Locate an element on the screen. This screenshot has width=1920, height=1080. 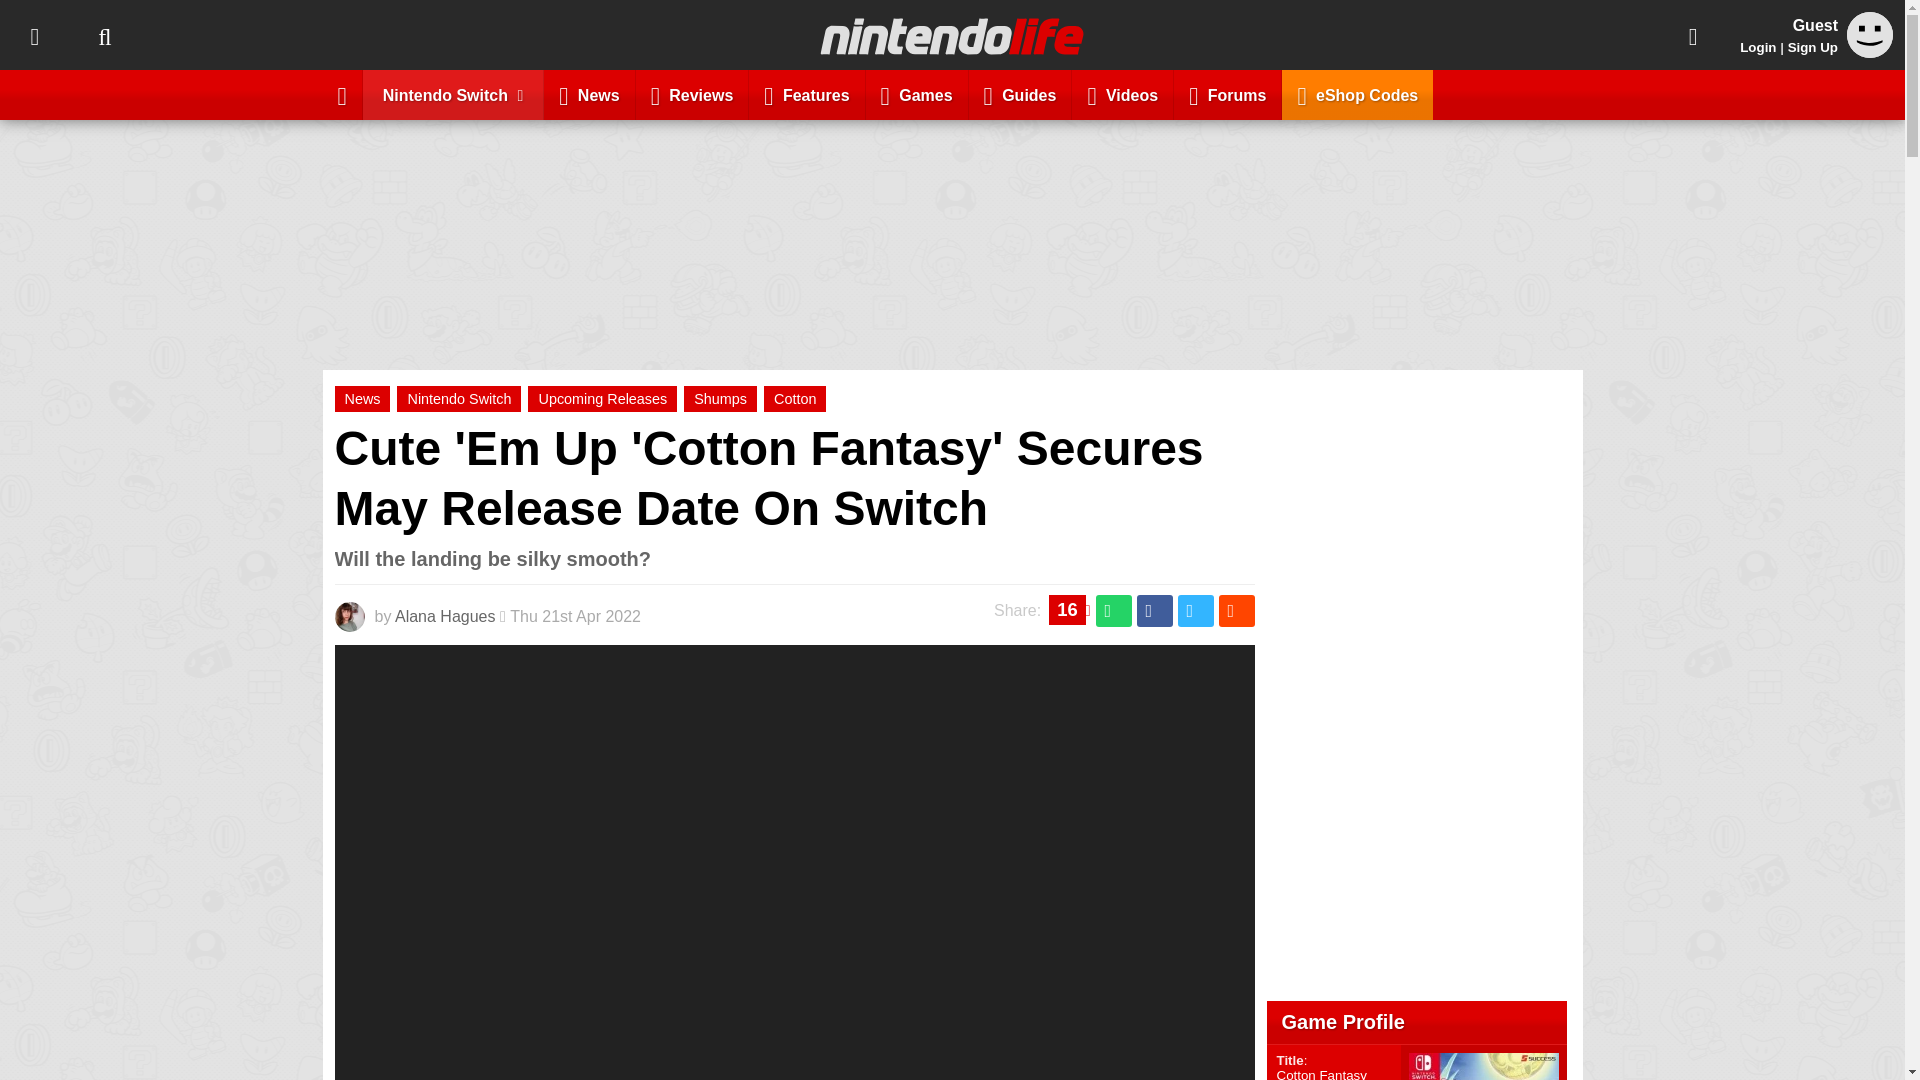
Nintendo Life is located at coordinates (952, 36).